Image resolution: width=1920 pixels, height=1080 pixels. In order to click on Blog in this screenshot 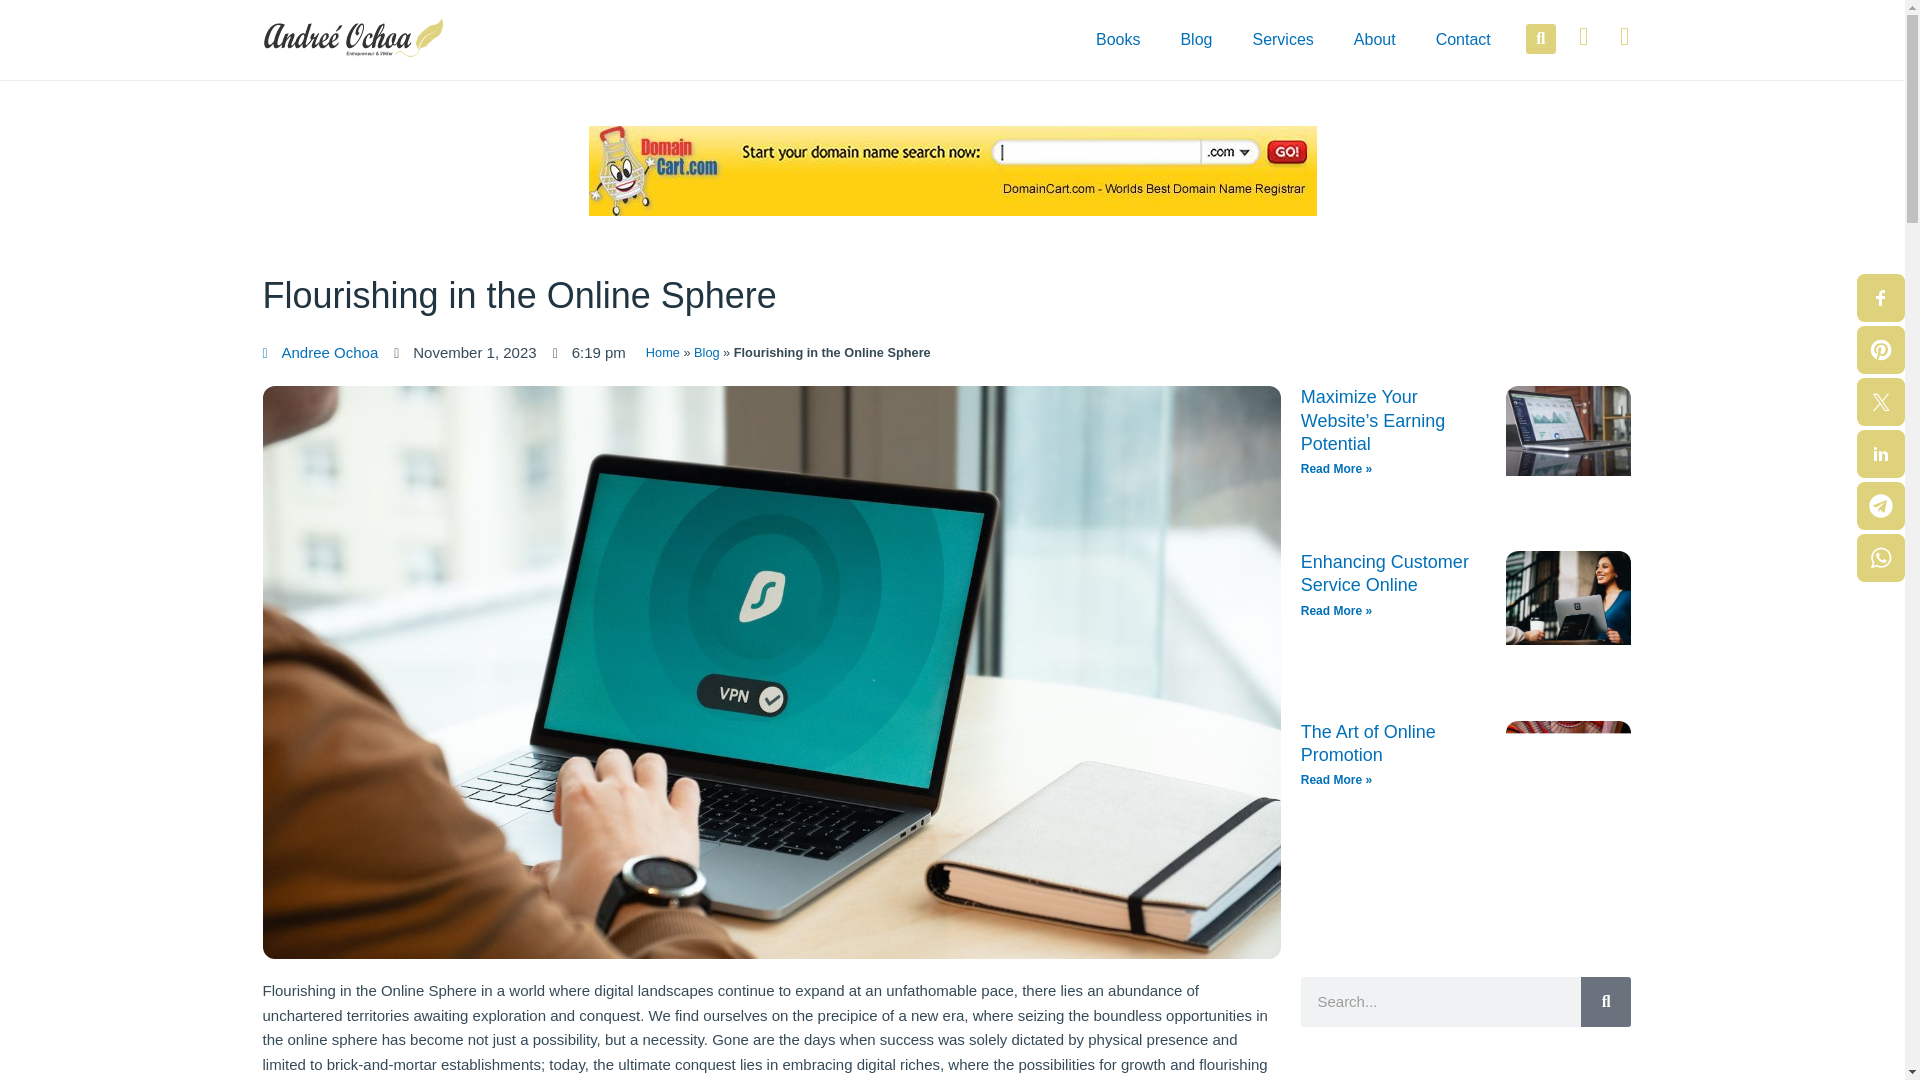, I will do `click(1196, 40)`.